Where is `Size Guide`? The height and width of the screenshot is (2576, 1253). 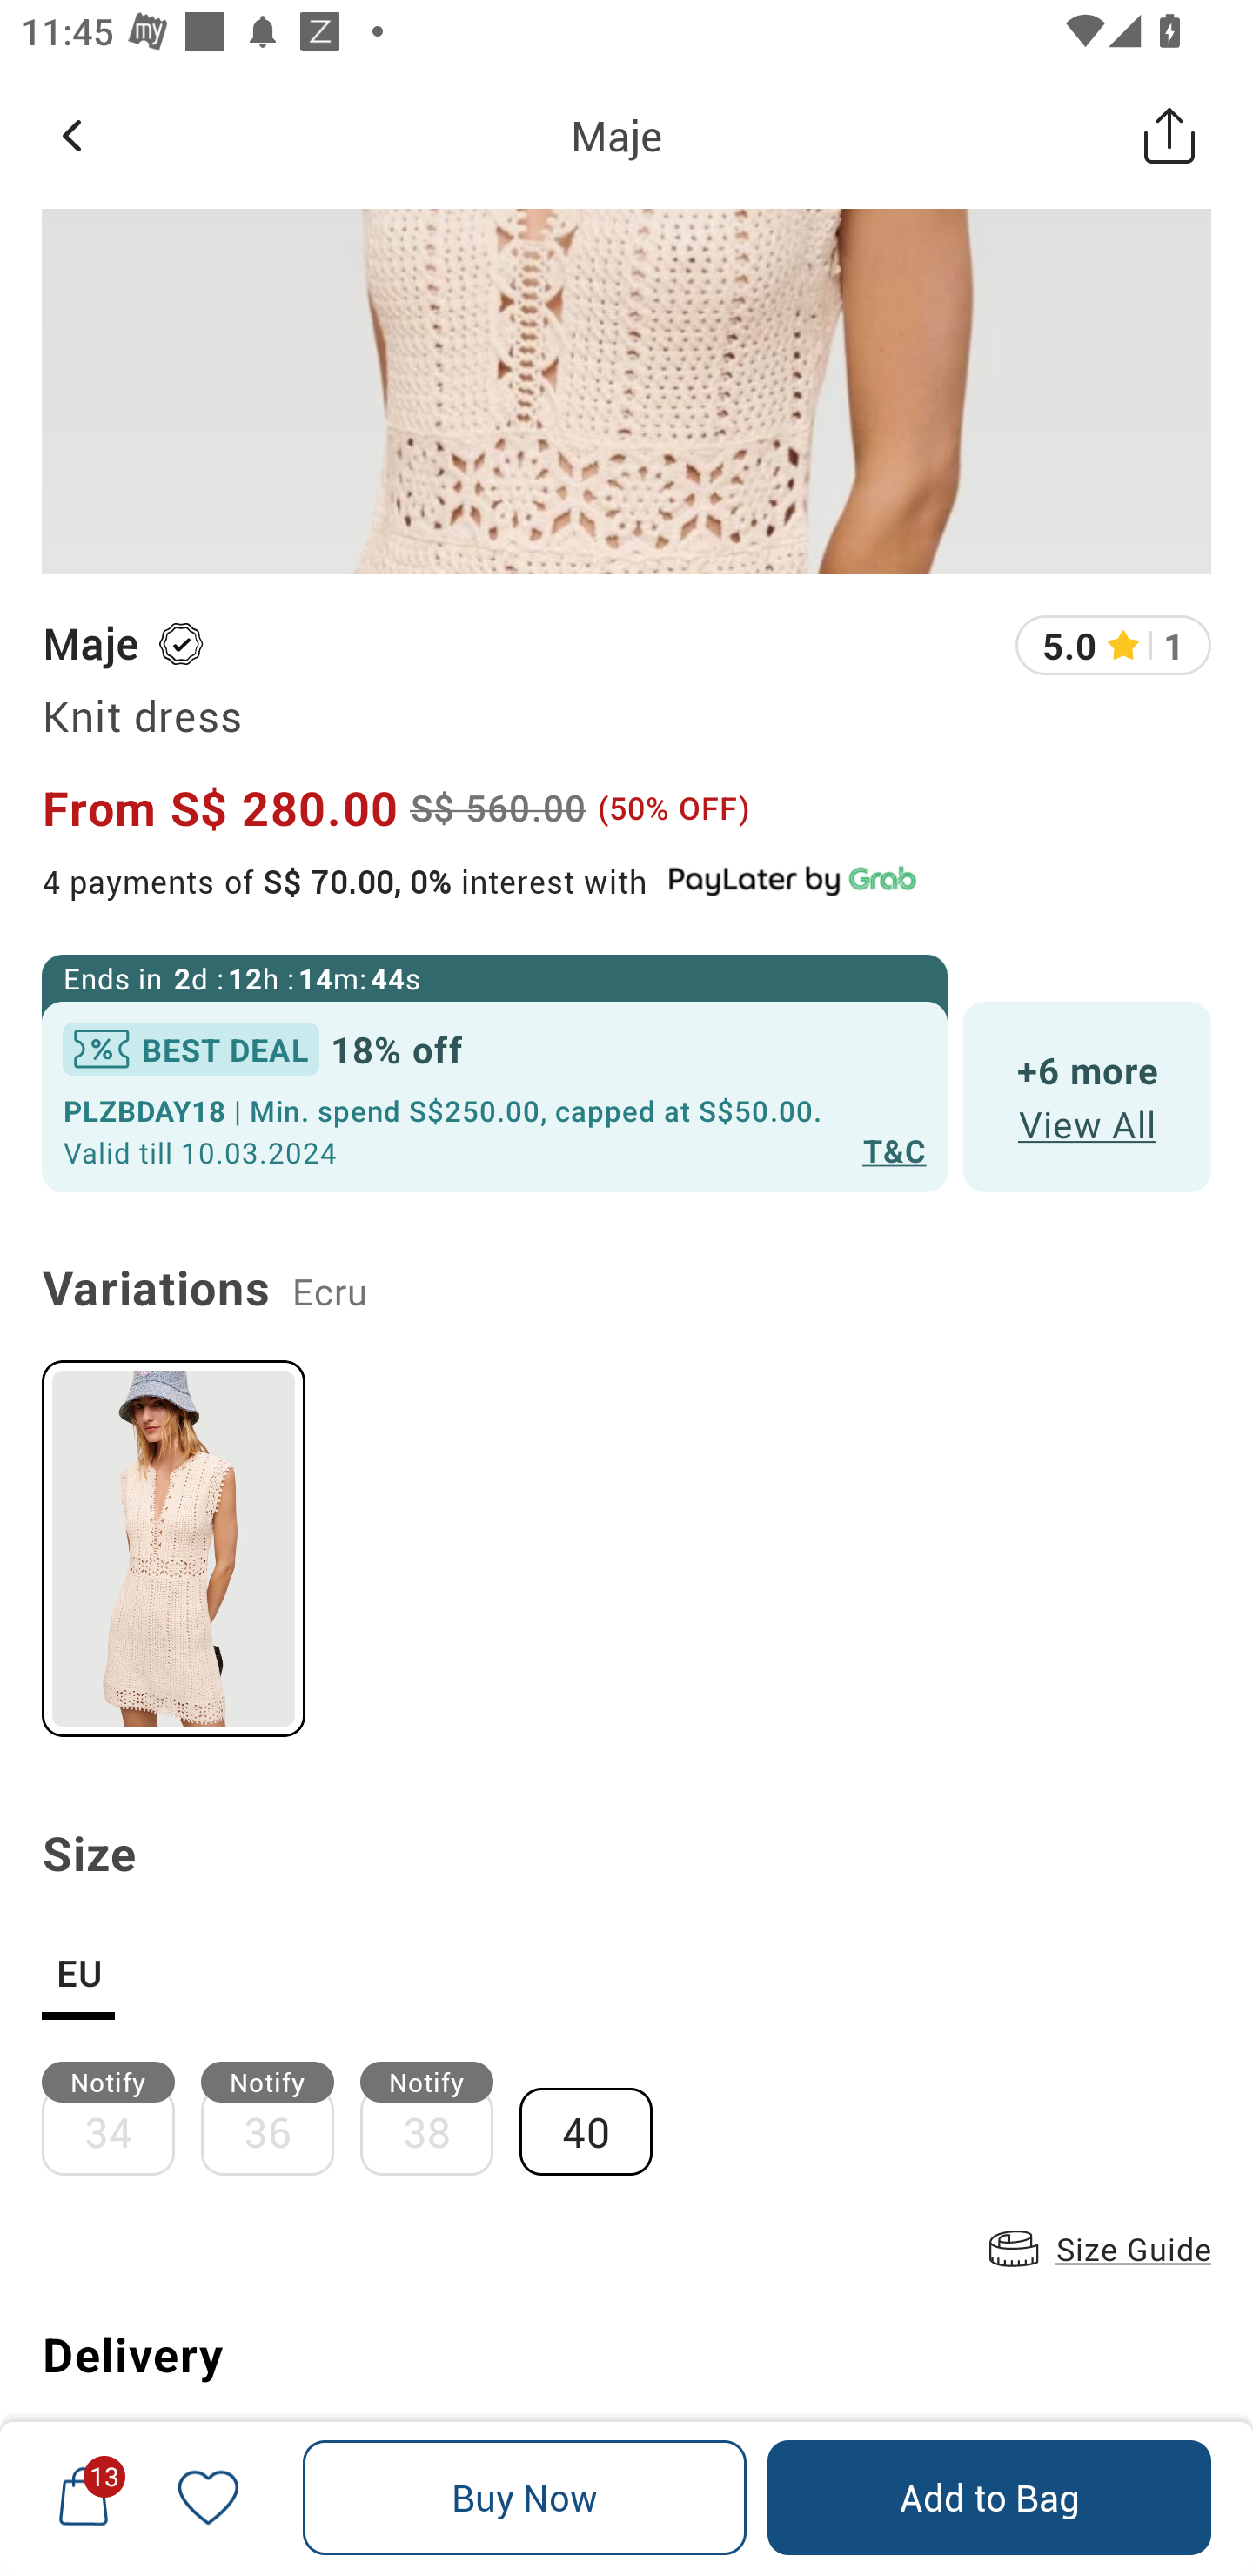 Size Guide is located at coordinates (1096, 2249).